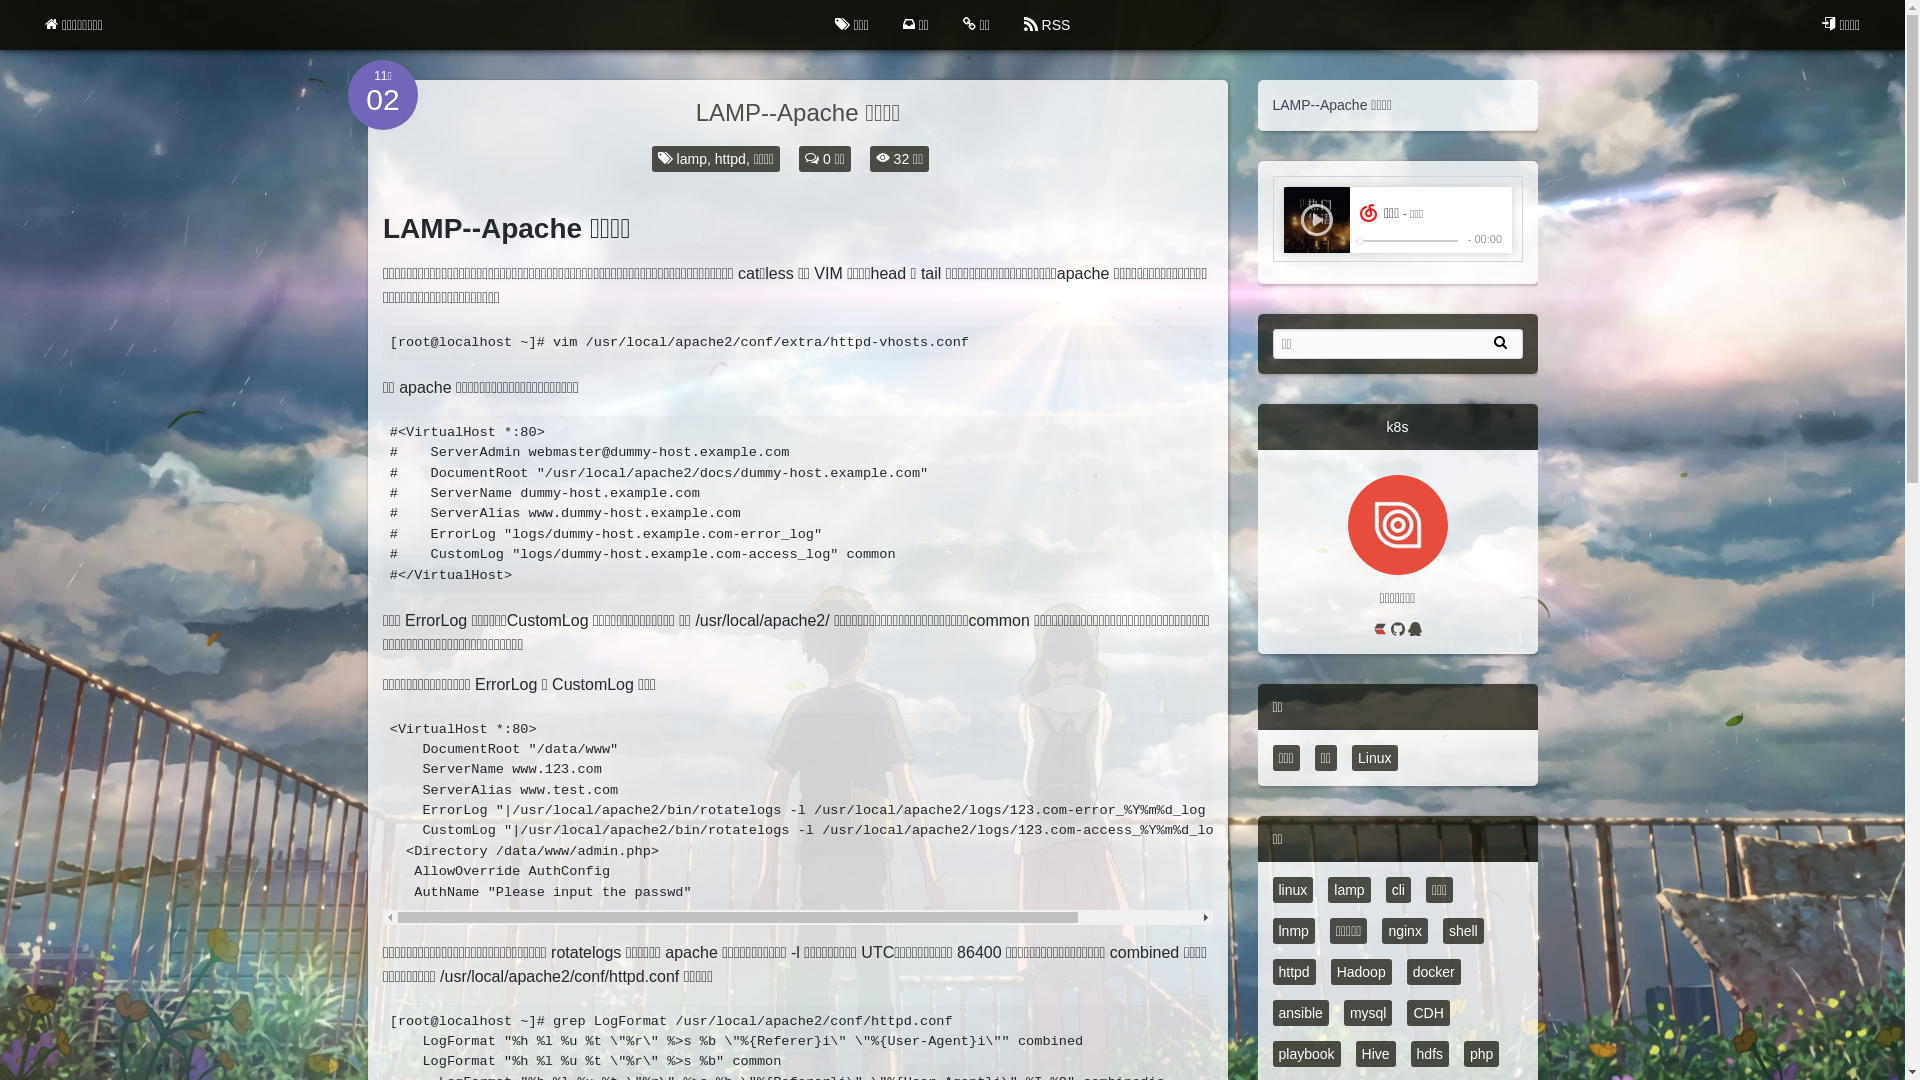 The width and height of the screenshot is (1920, 1080). Describe the element at coordinates (1306, 1054) in the screenshot. I see `playbook` at that location.